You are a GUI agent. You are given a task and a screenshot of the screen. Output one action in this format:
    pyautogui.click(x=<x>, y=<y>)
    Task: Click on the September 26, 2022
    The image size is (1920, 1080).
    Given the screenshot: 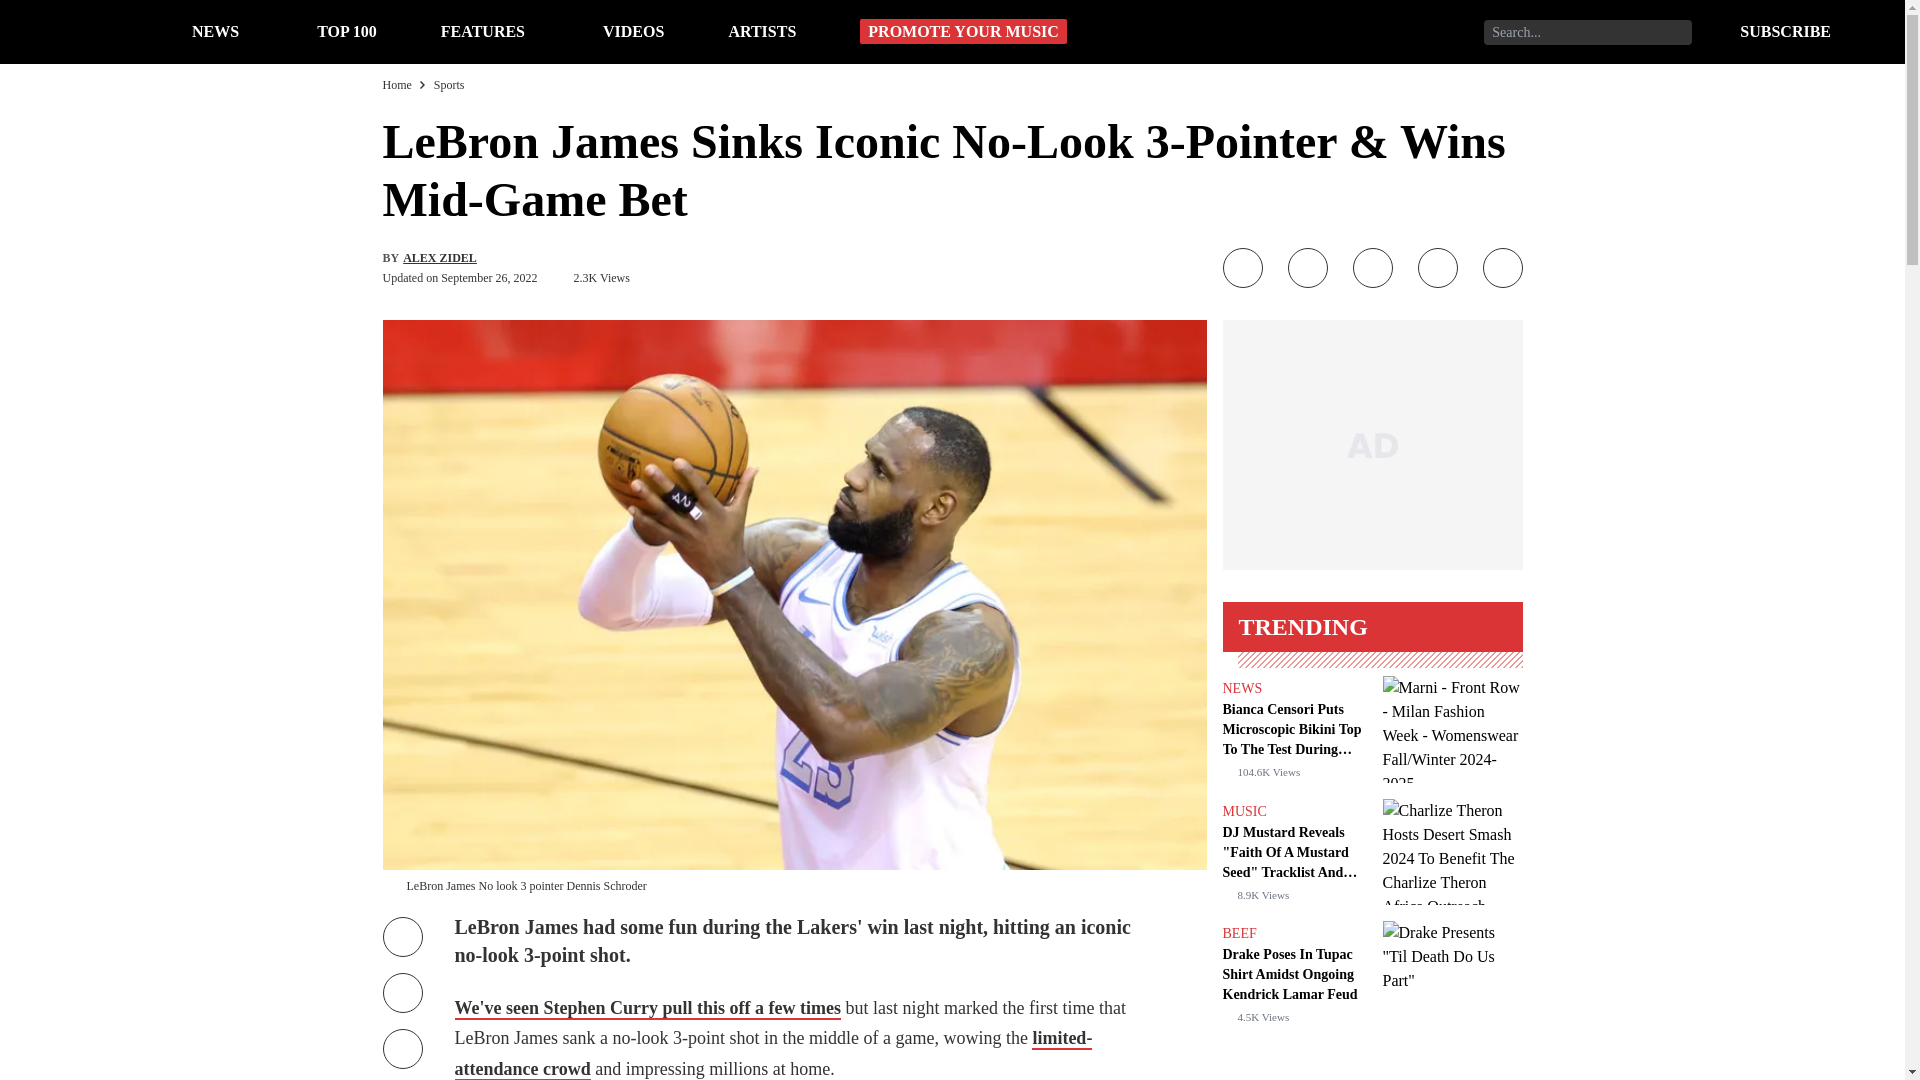 What is the action you would take?
    pyautogui.click(x=489, y=278)
    